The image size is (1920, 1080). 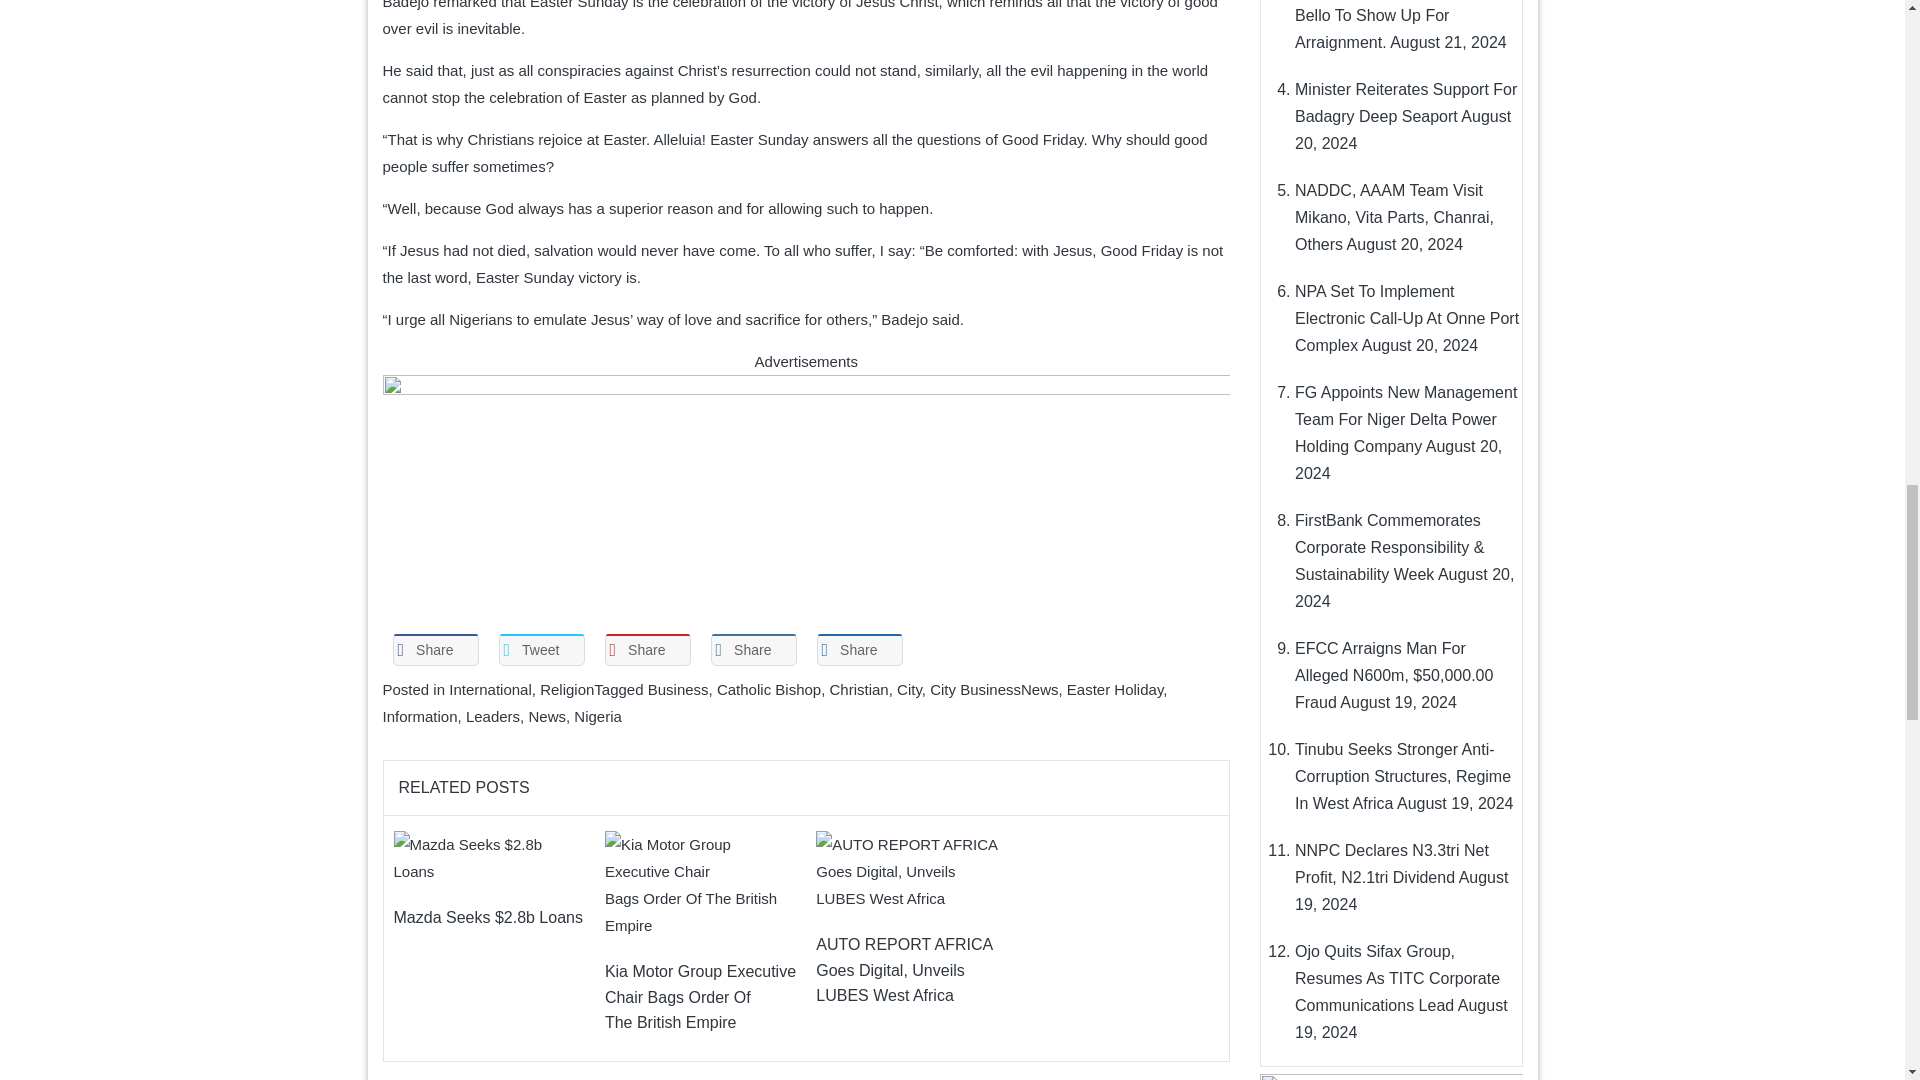 What do you see at coordinates (646, 650) in the screenshot?
I see `Share on Pinterest` at bounding box center [646, 650].